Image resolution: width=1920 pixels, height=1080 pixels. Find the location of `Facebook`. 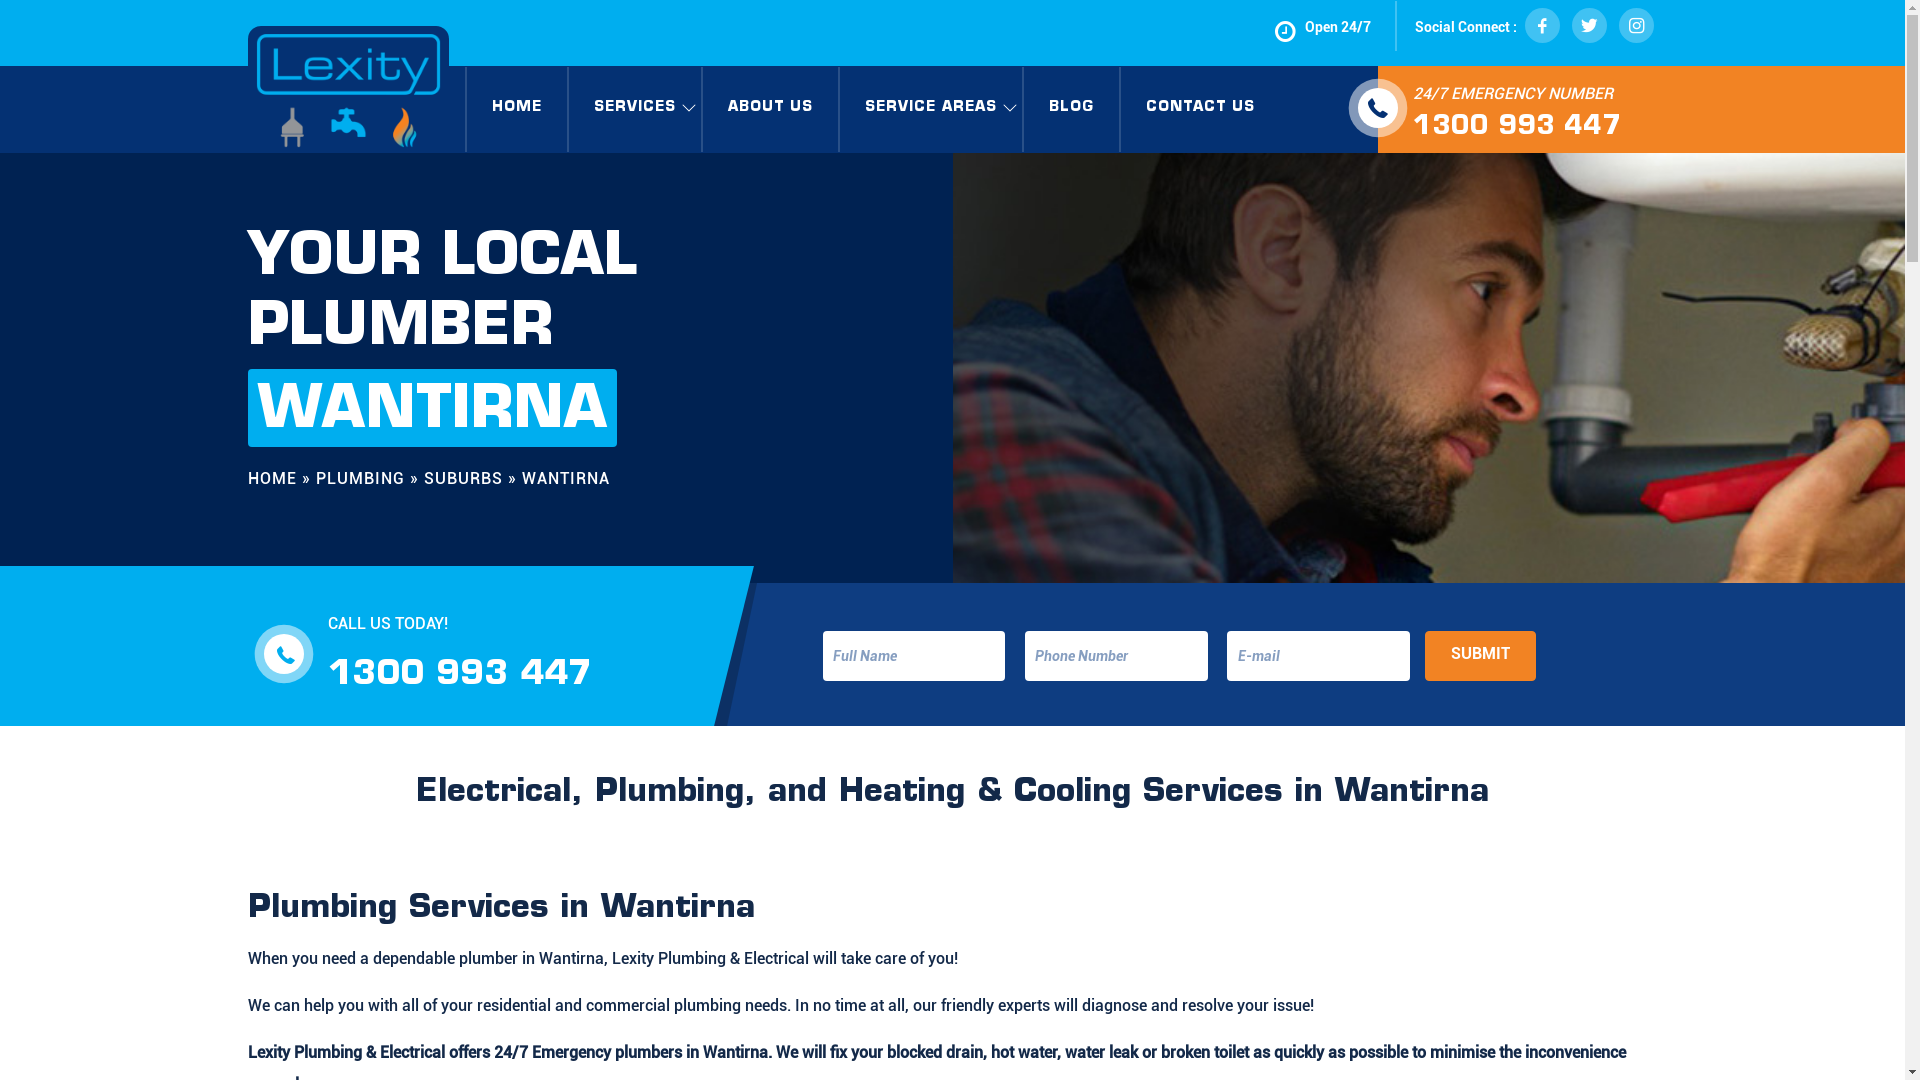

Facebook is located at coordinates (1544, 26).